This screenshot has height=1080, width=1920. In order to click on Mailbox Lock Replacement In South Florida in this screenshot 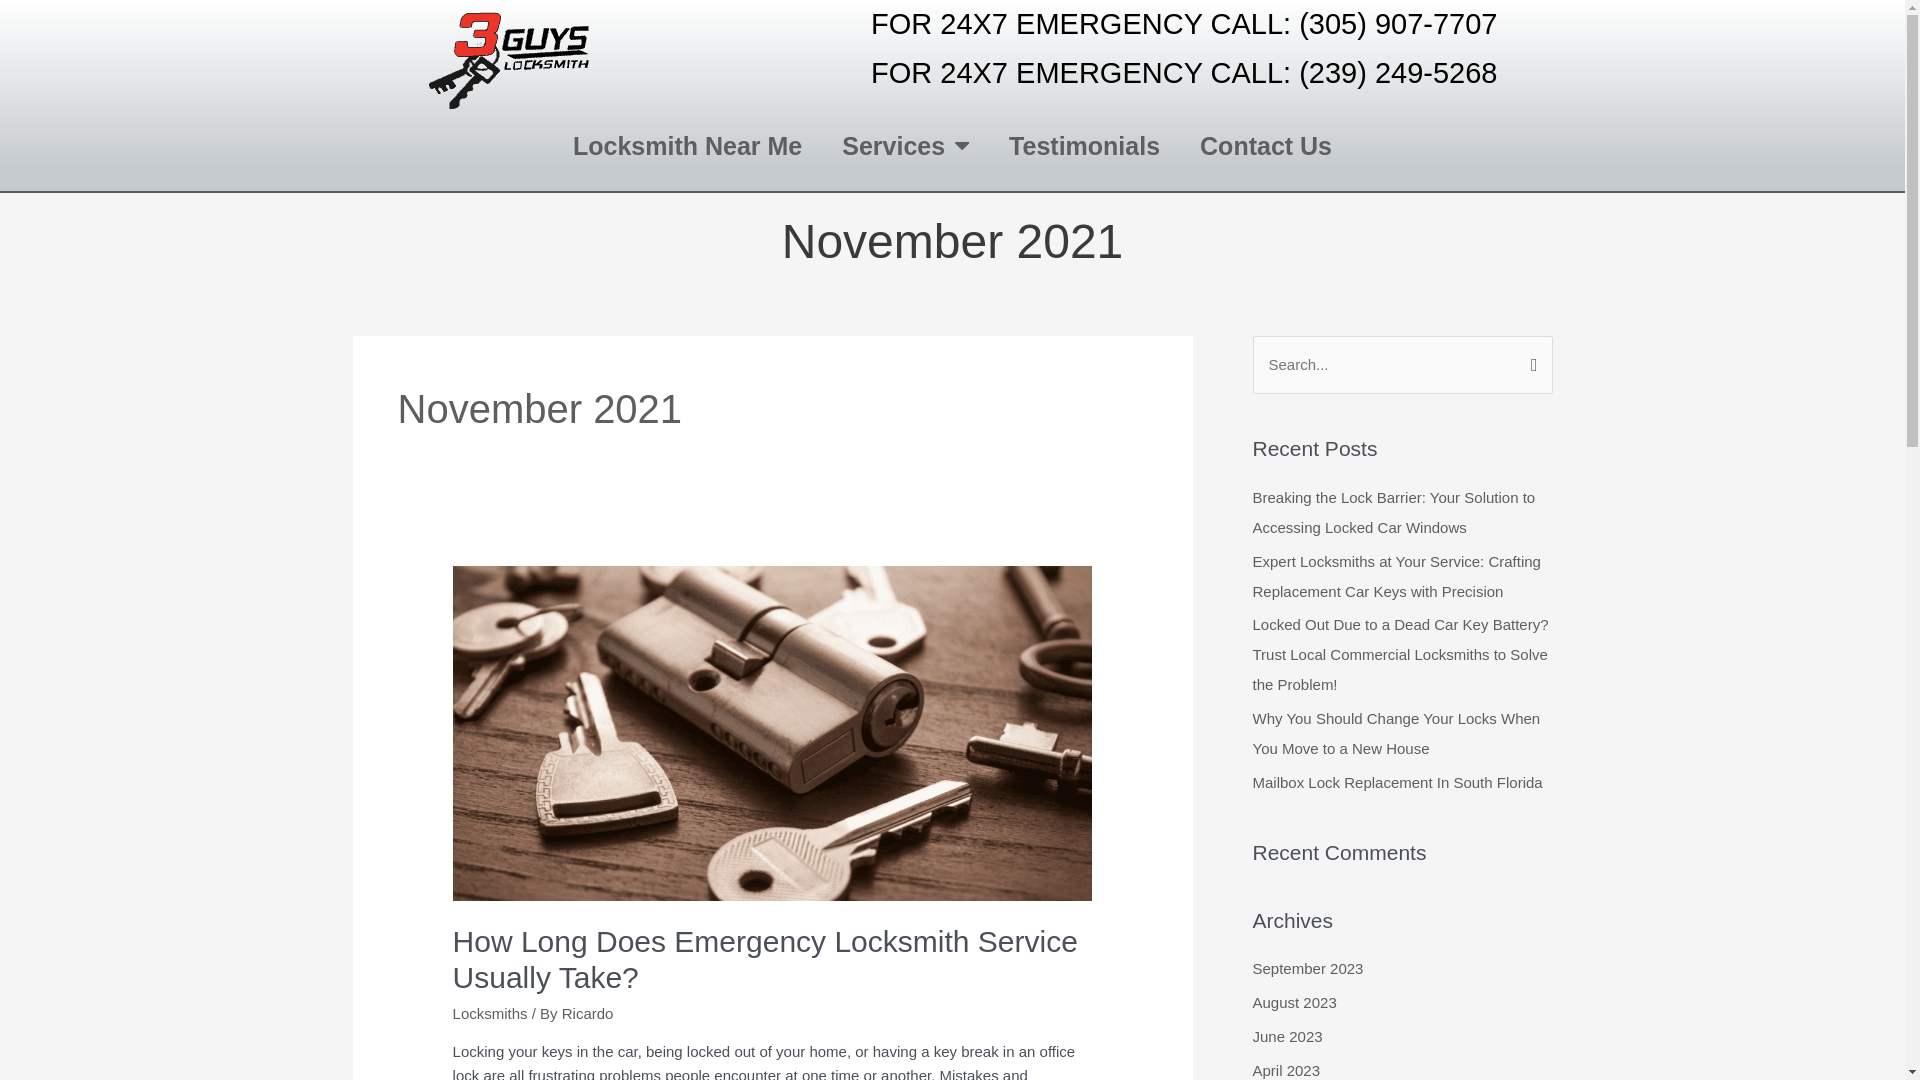, I will do `click(1397, 782)`.